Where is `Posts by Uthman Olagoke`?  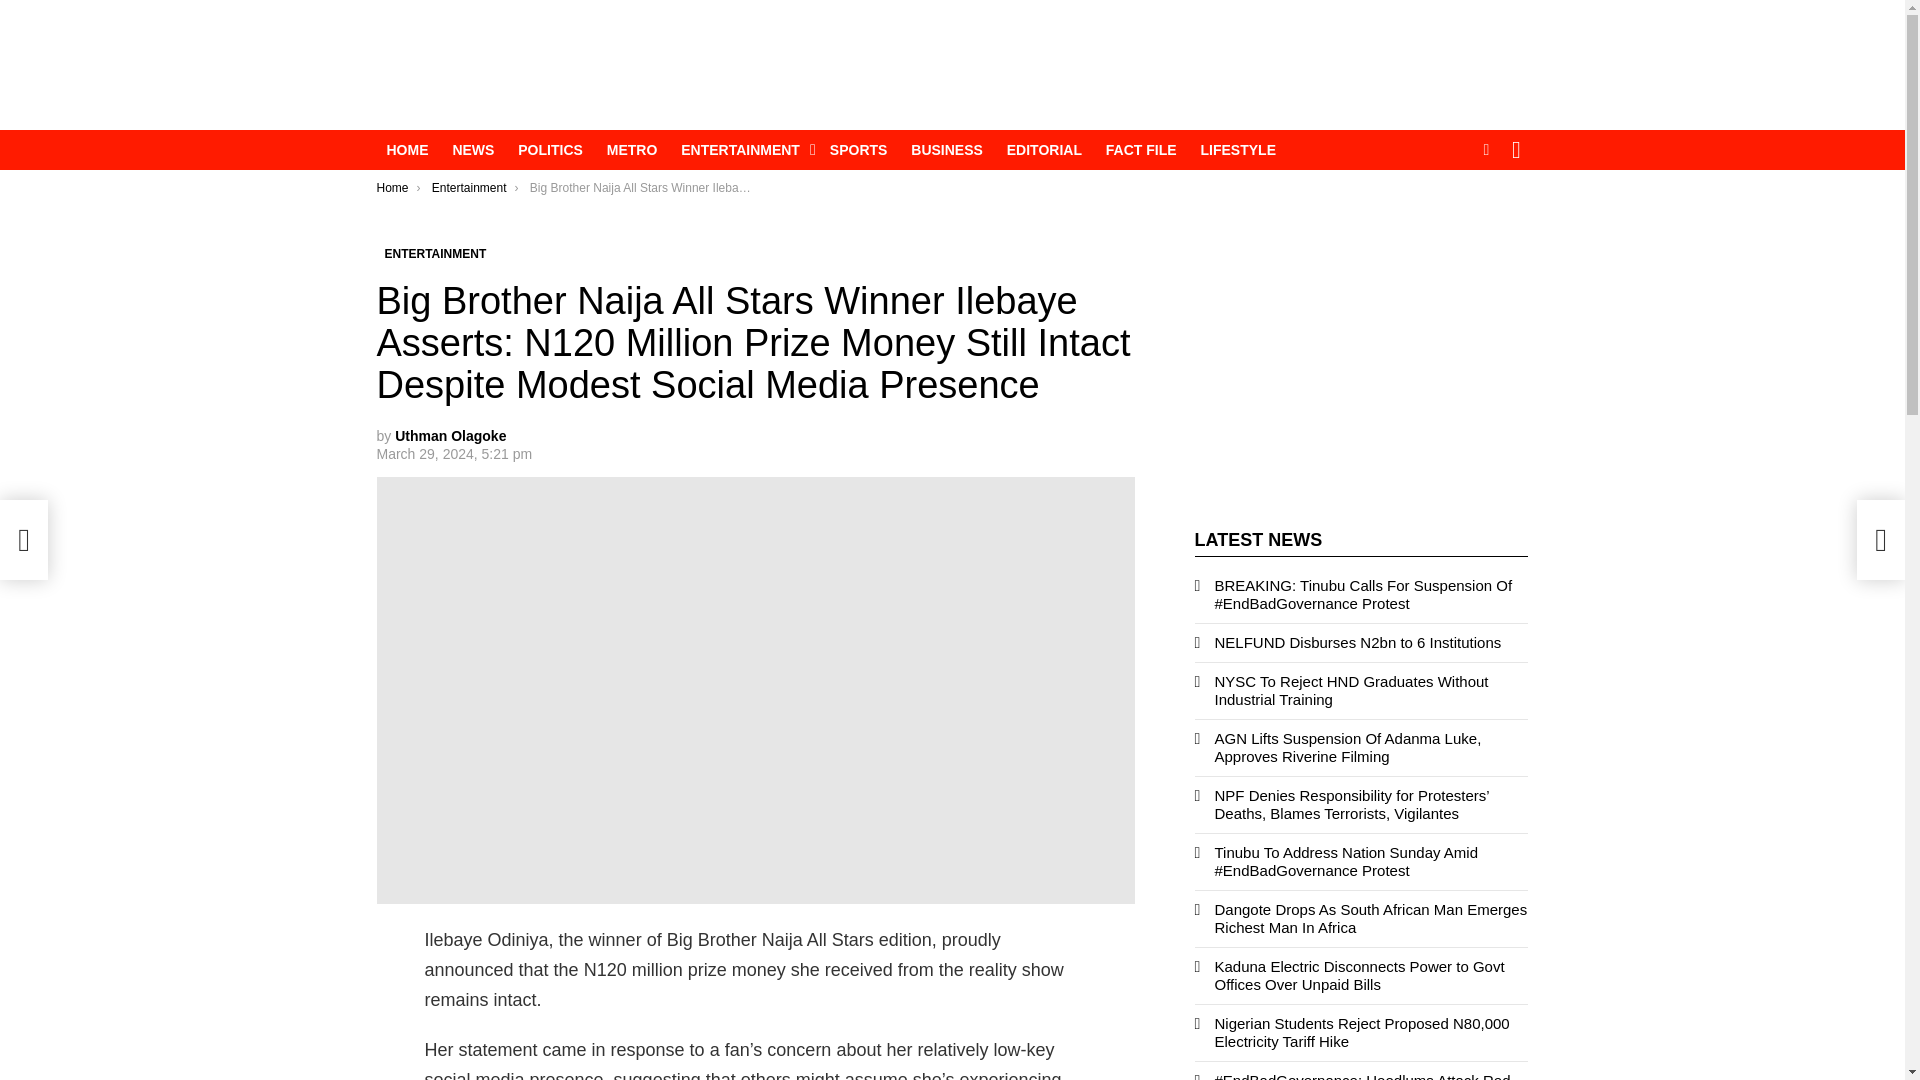
Posts by Uthman Olagoke is located at coordinates (450, 435).